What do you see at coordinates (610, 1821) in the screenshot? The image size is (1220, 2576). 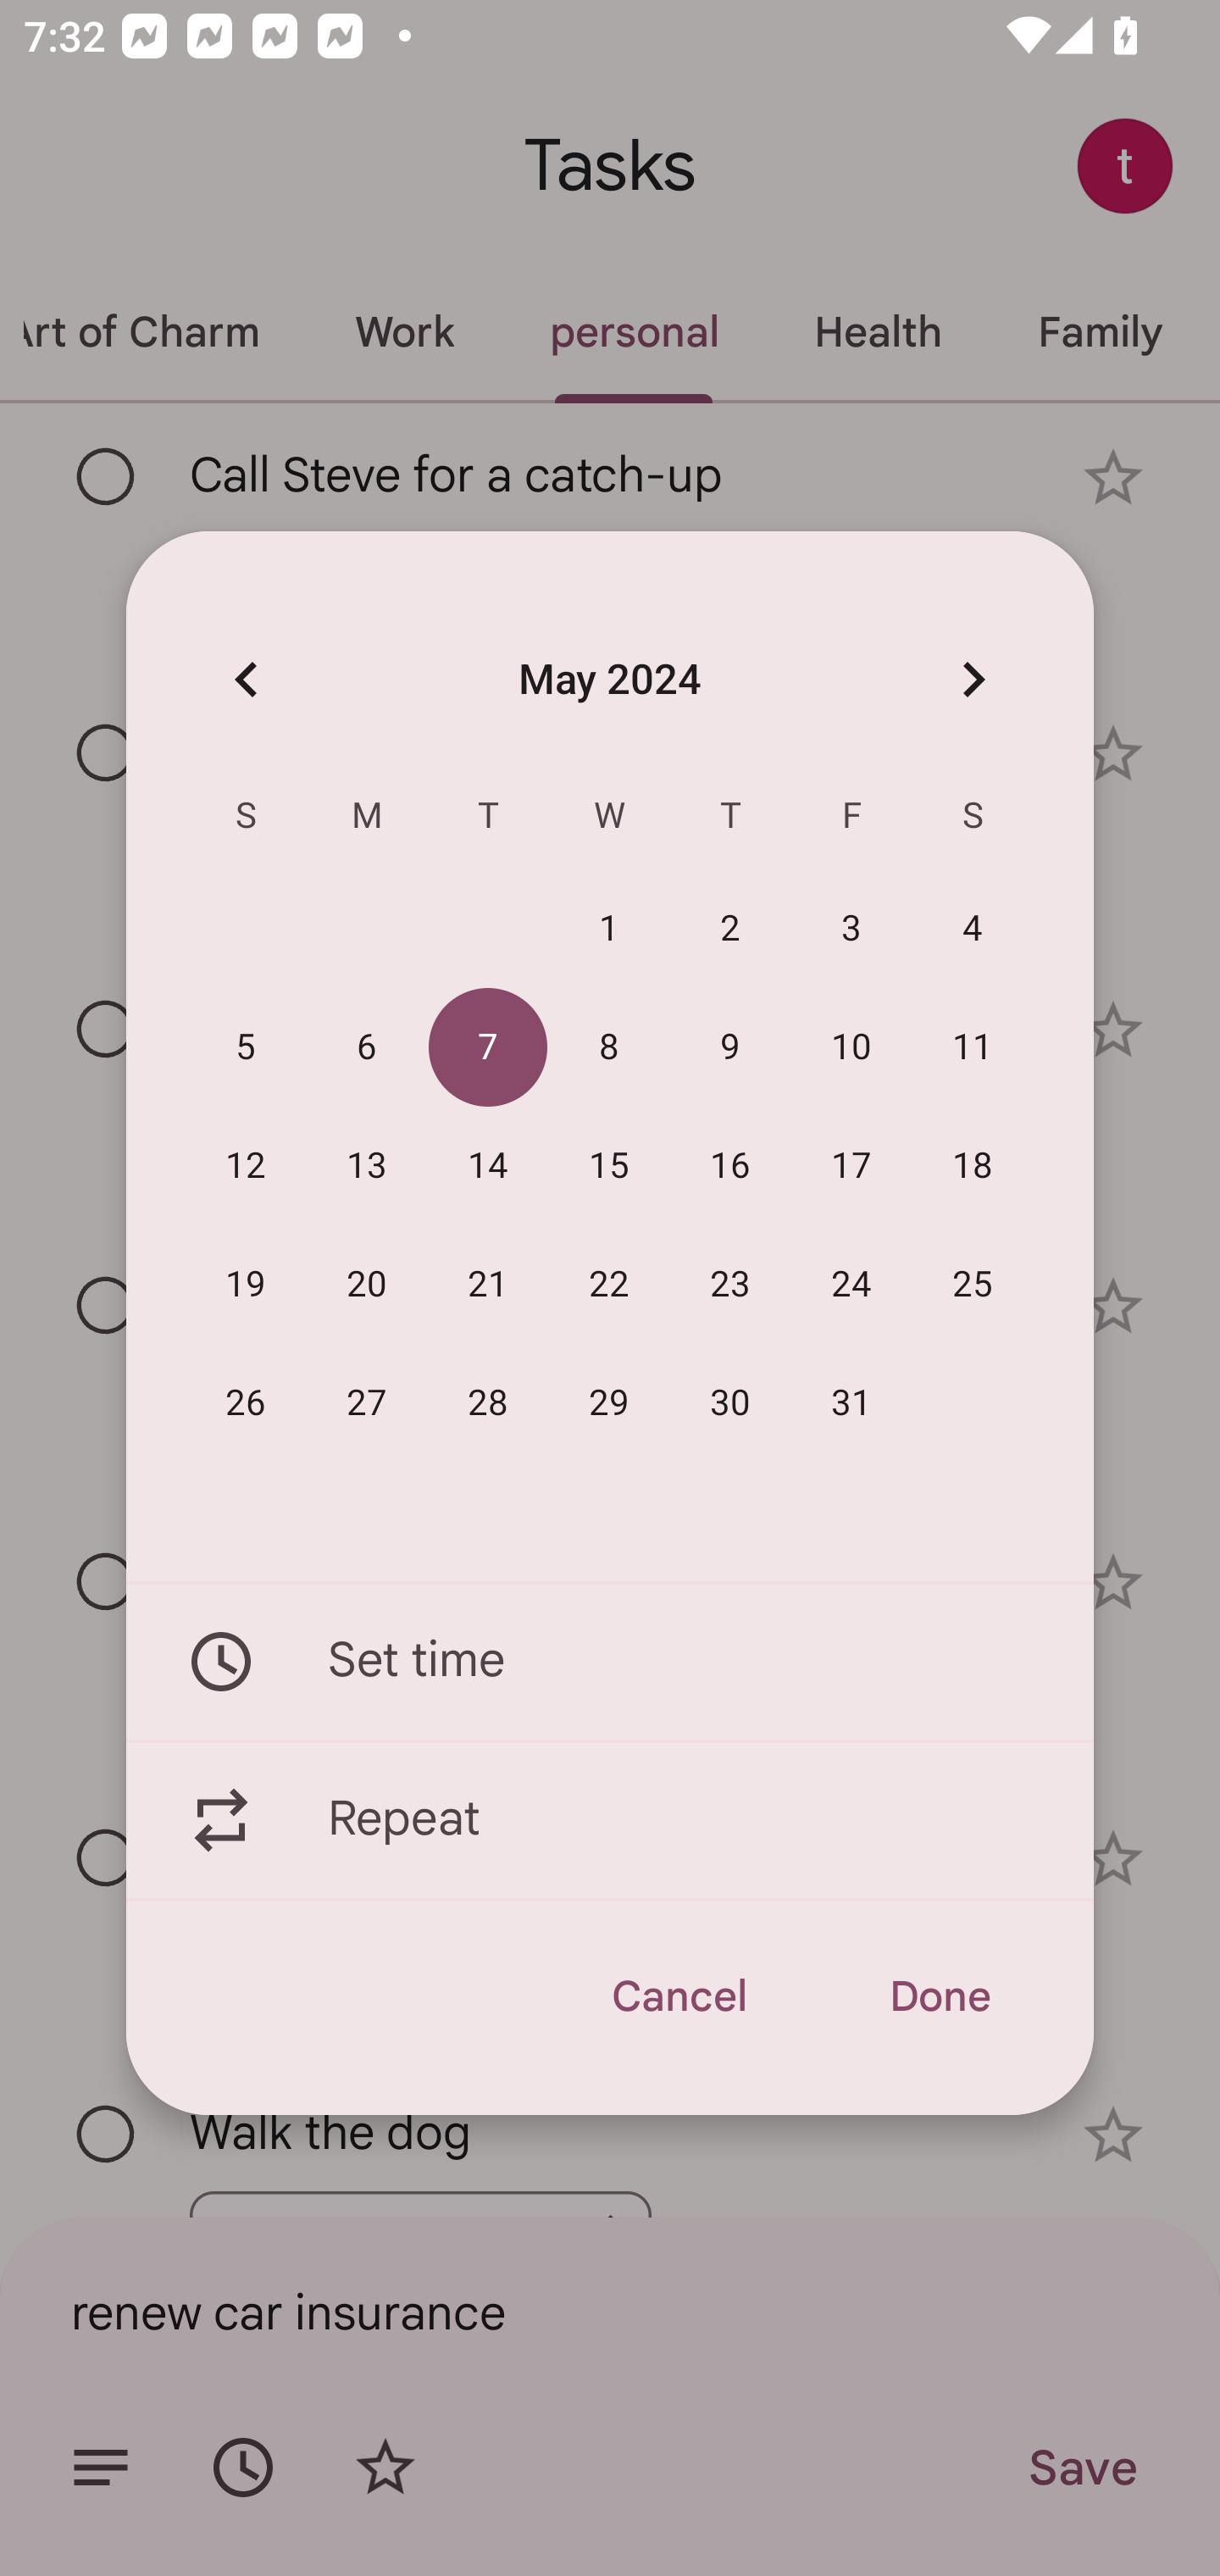 I see `Repeat` at bounding box center [610, 1821].